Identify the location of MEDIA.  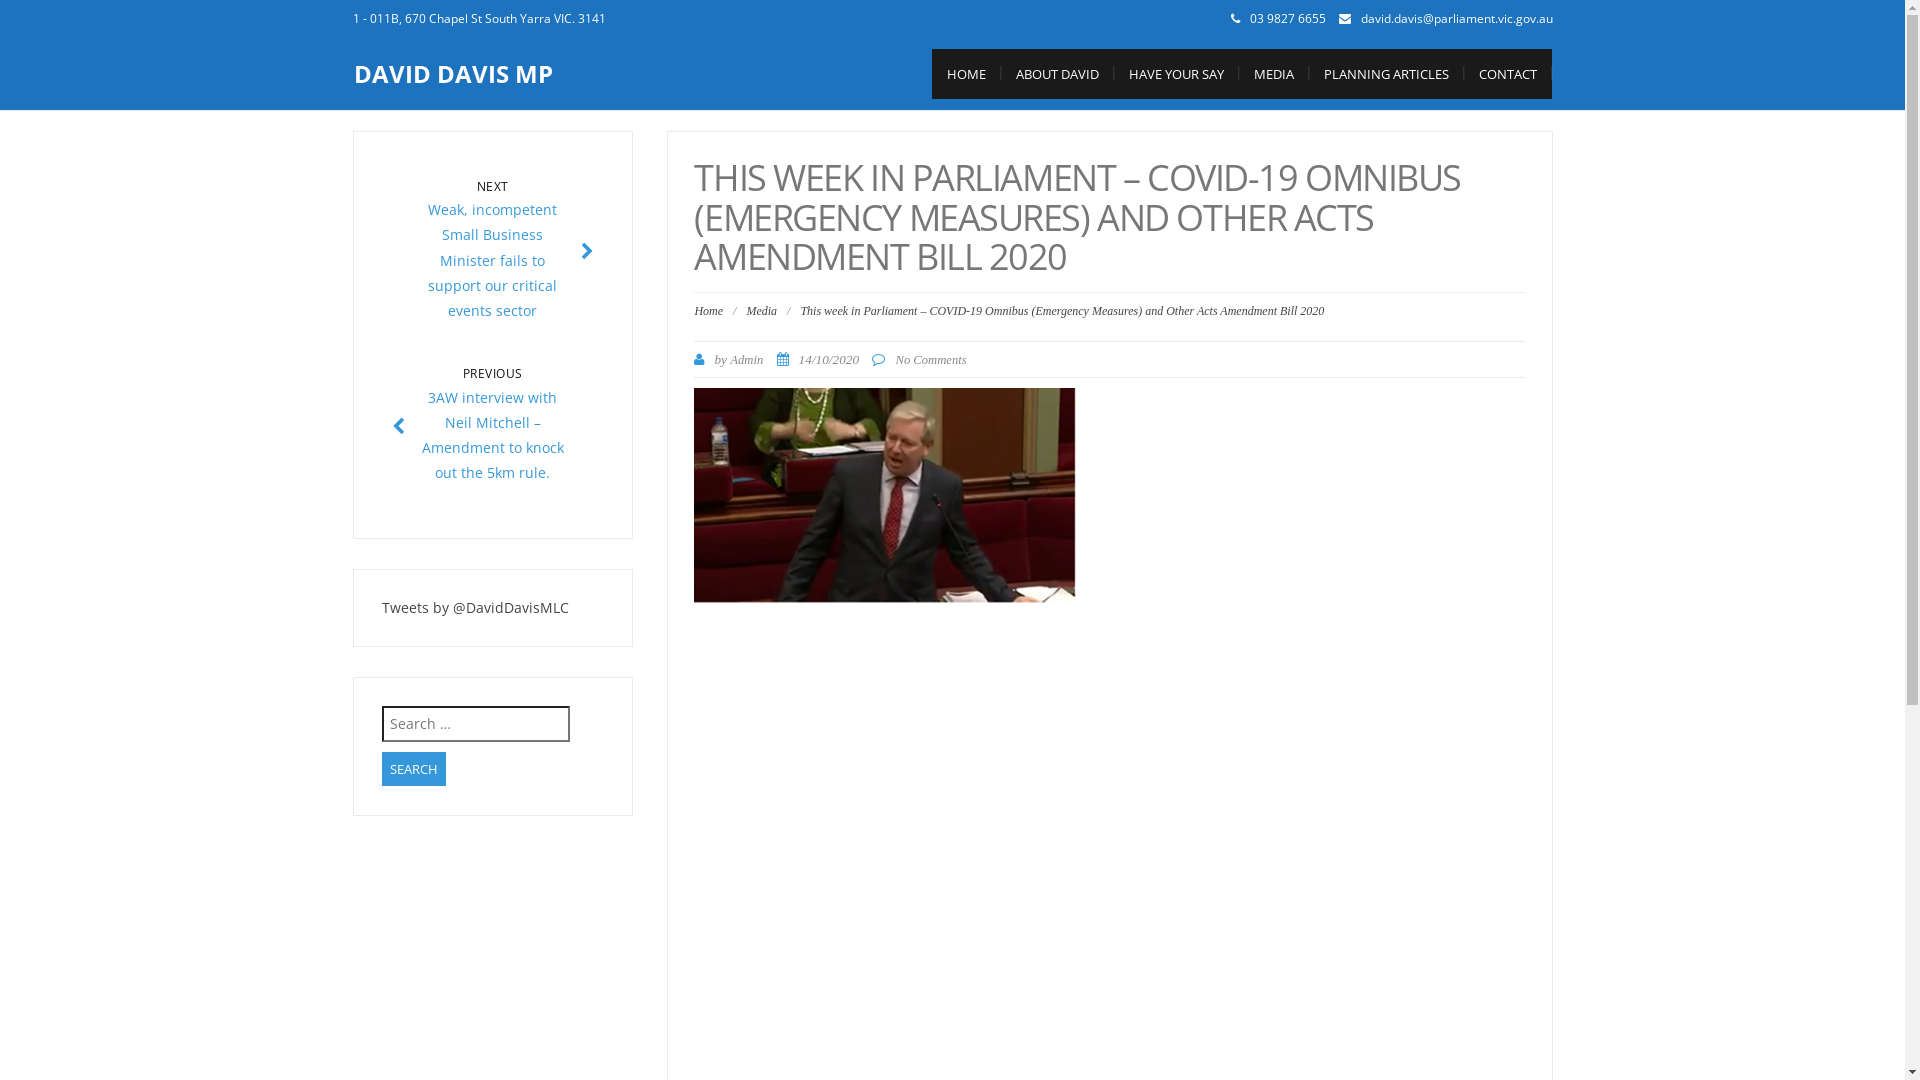
(1273, 74).